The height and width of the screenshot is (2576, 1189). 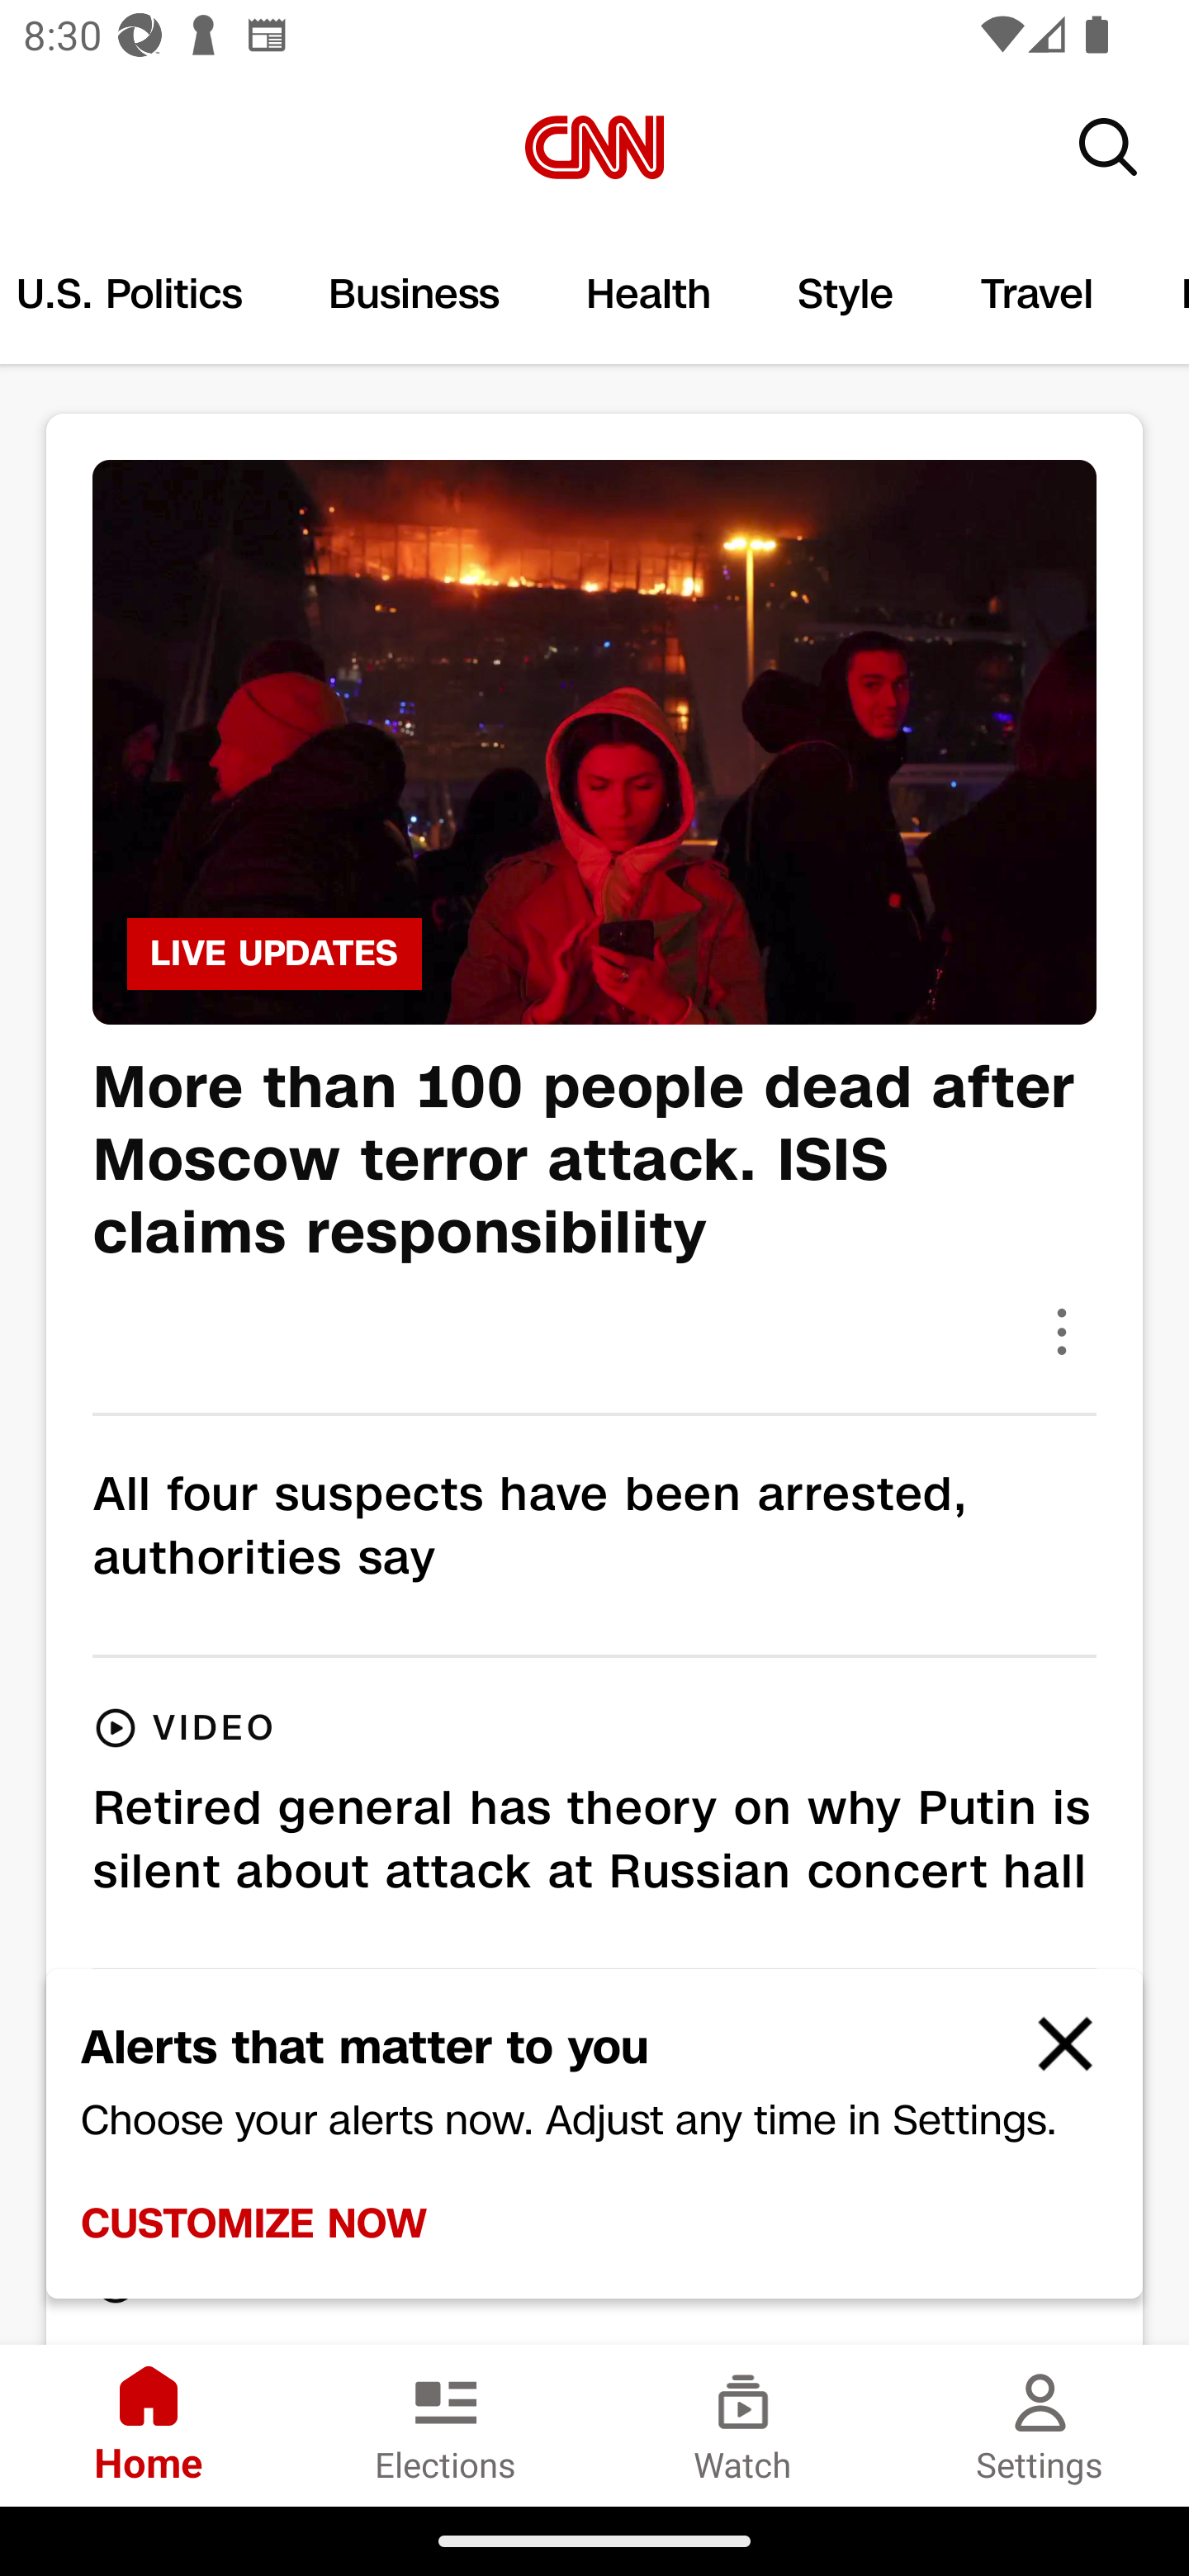 What do you see at coordinates (743, 2425) in the screenshot?
I see `Watch` at bounding box center [743, 2425].